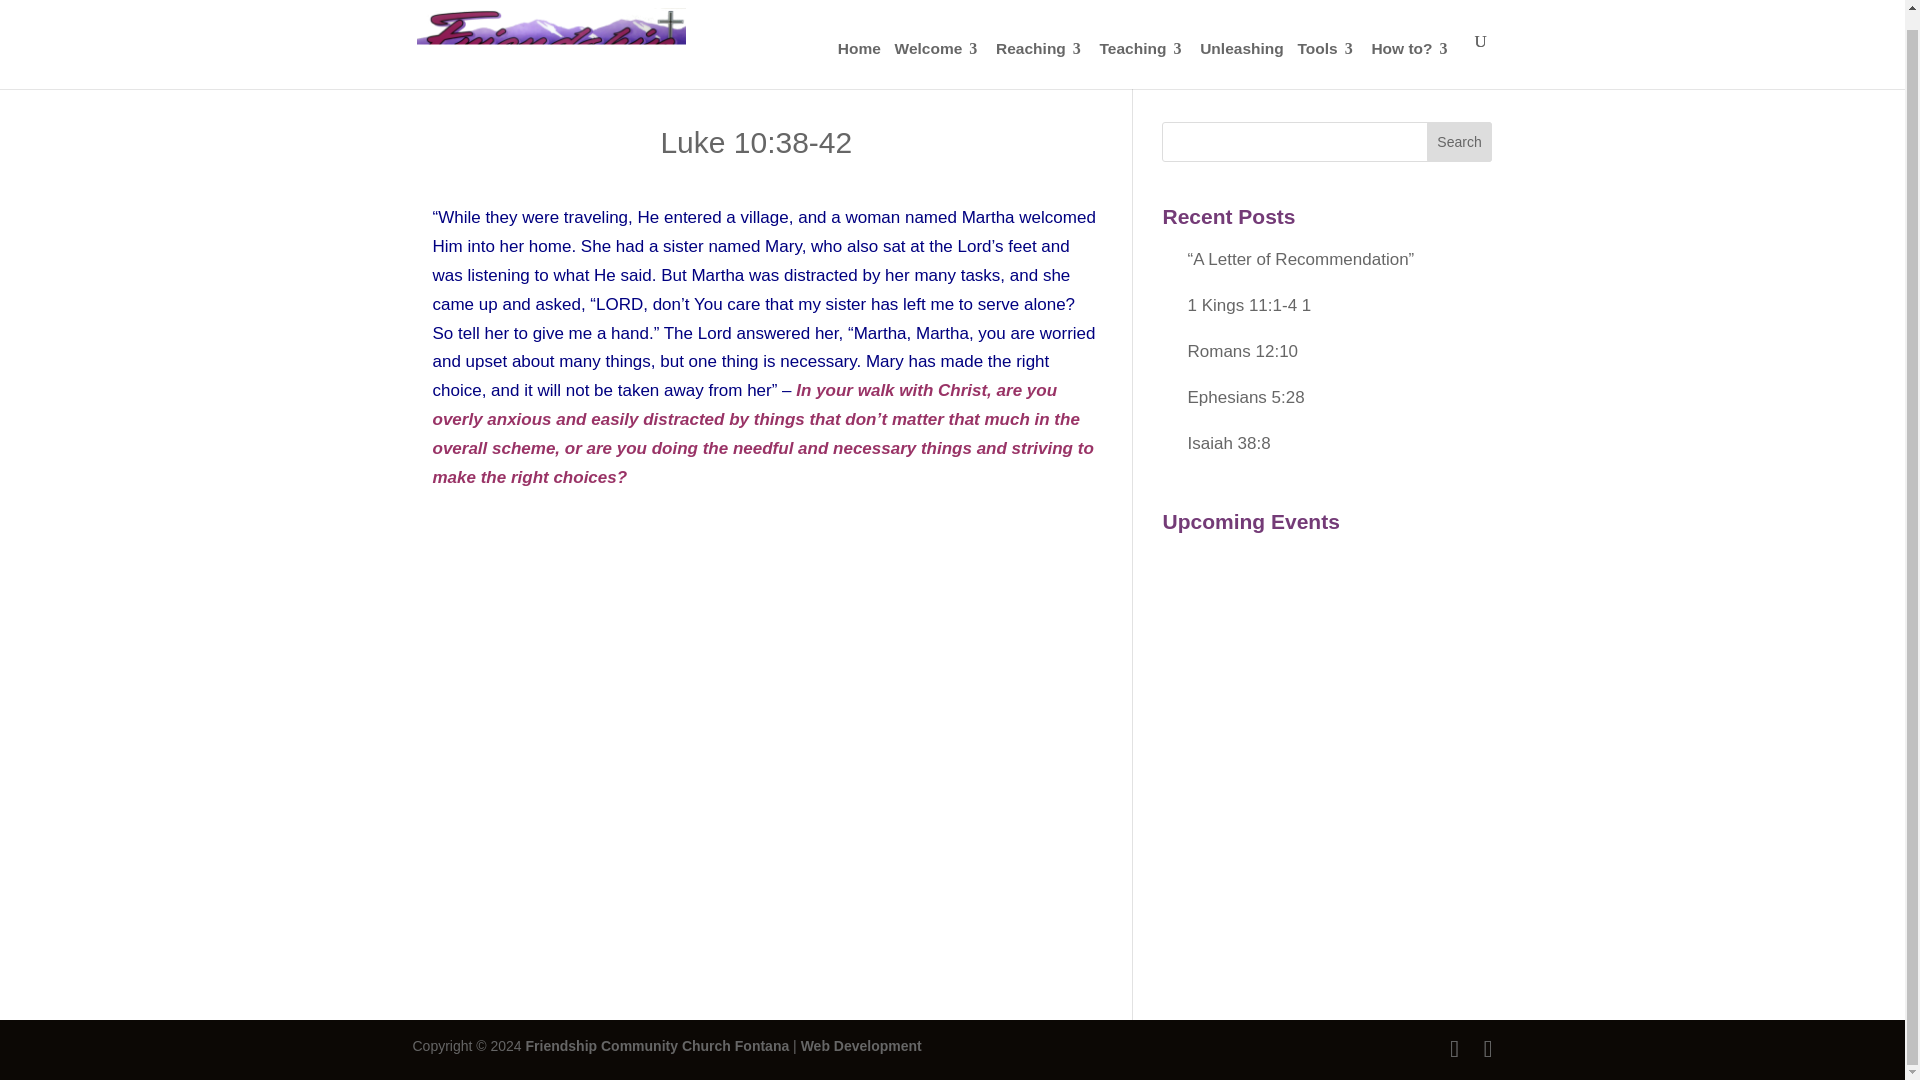  Describe the element at coordinates (1041, 49) in the screenshot. I see `Reaching` at that location.